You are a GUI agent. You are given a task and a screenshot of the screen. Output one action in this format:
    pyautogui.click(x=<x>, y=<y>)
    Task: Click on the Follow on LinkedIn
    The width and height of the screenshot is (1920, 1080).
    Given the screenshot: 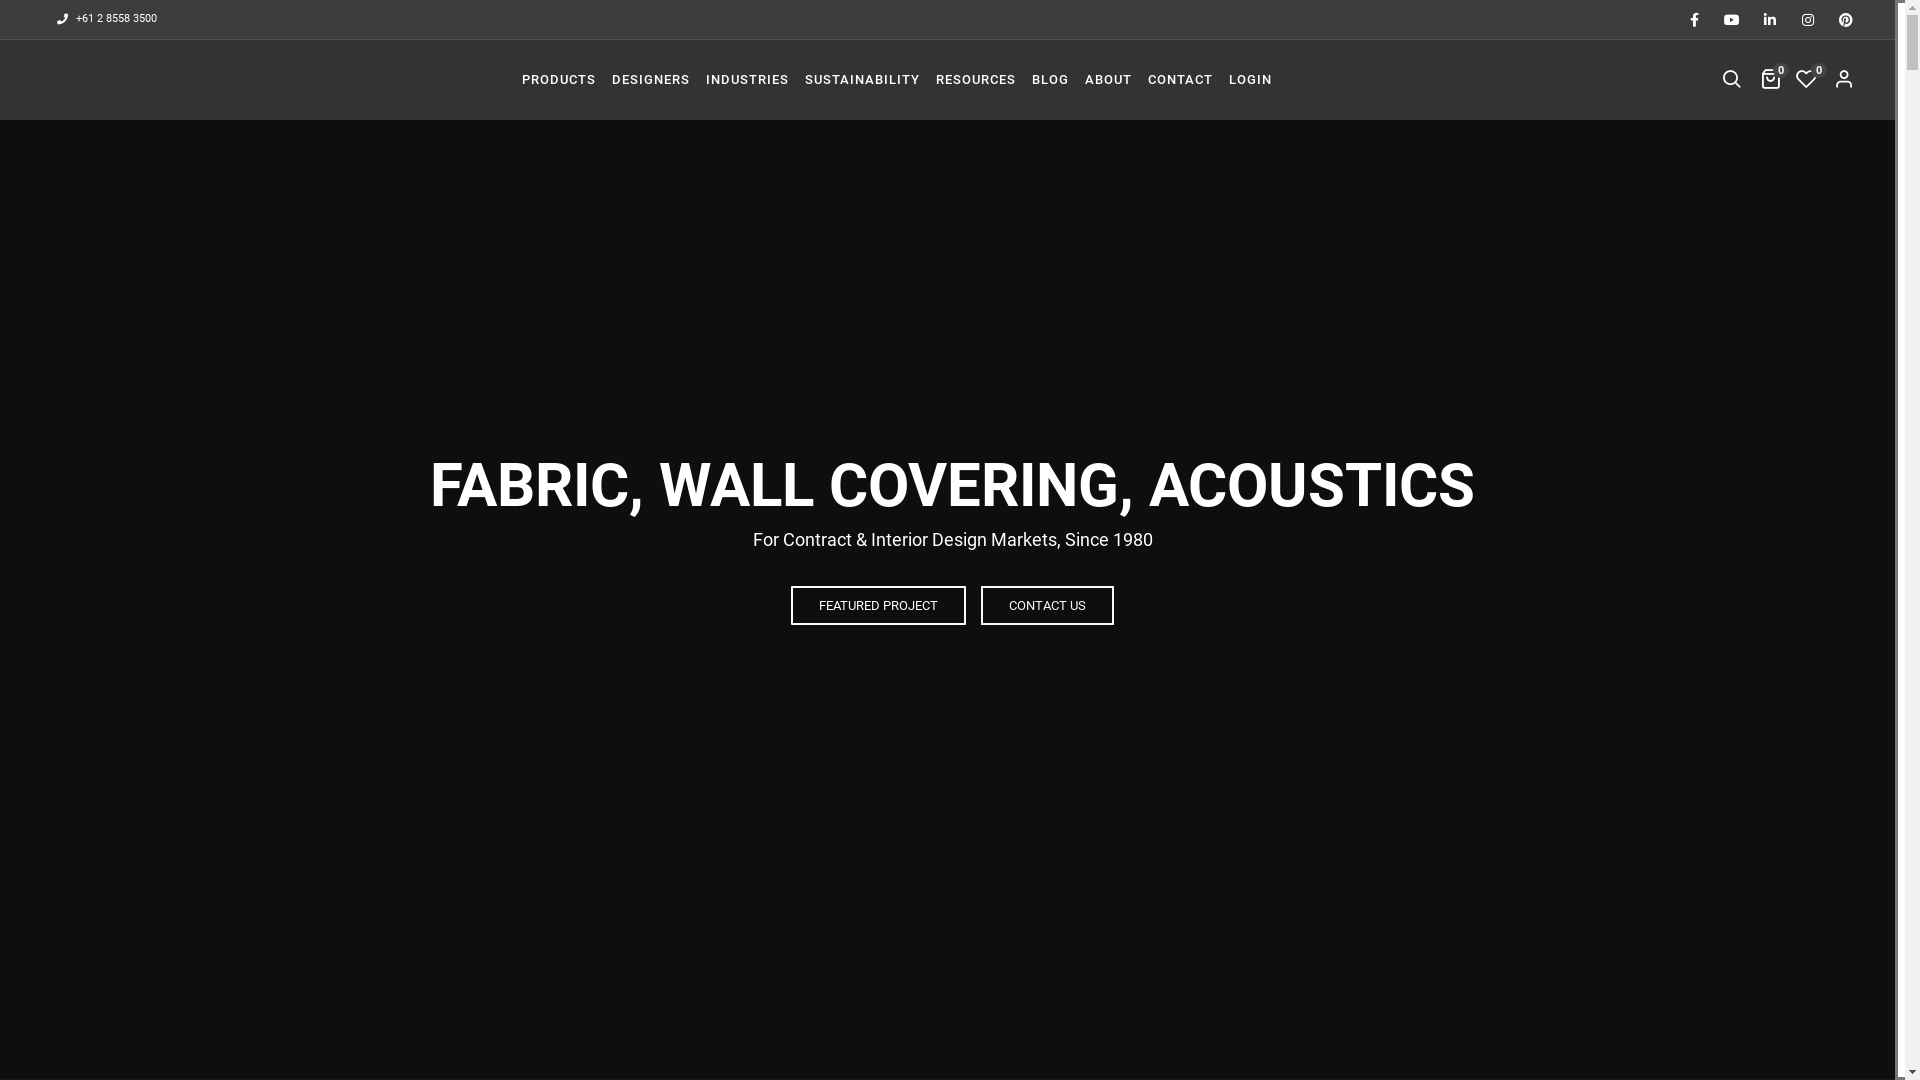 What is the action you would take?
    pyautogui.click(x=1770, y=20)
    